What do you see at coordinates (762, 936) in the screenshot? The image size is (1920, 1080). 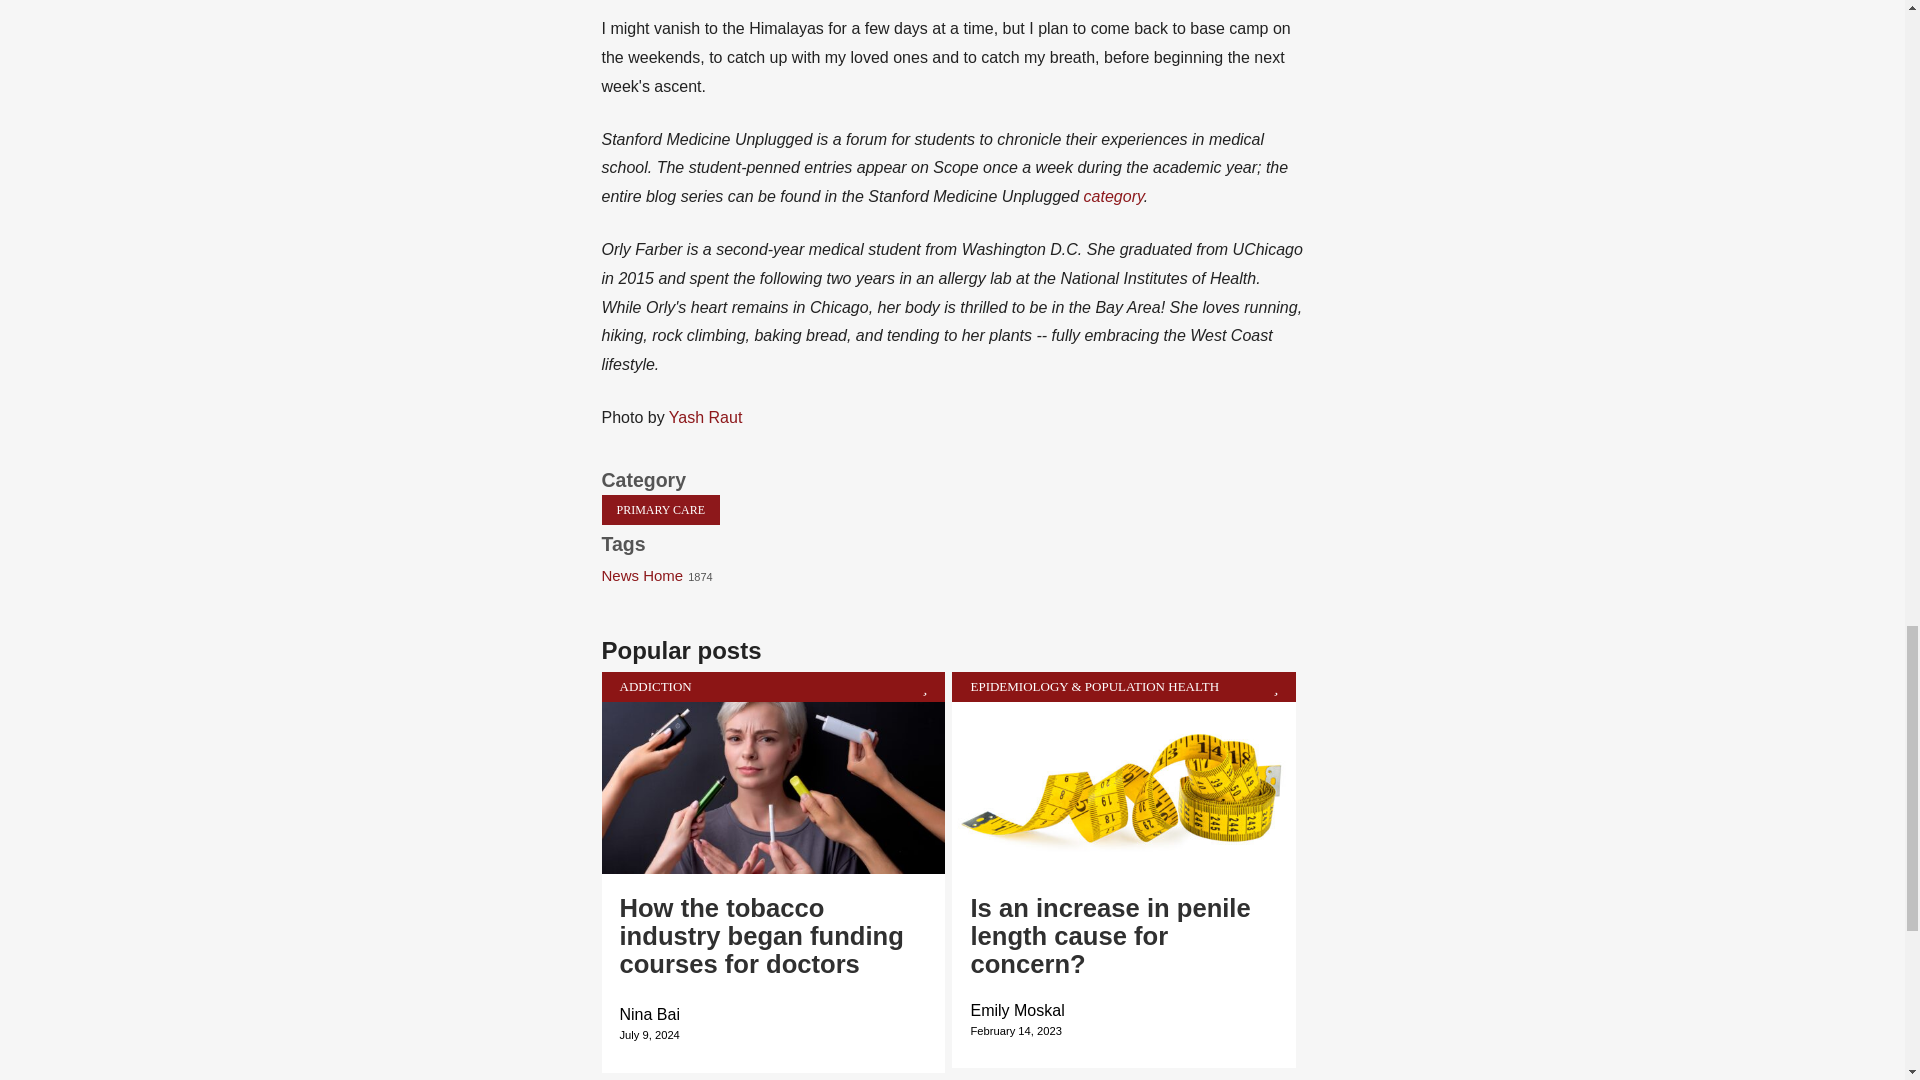 I see `How the tobacco industry began funding courses for doctors` at bounding box center [762, 936].